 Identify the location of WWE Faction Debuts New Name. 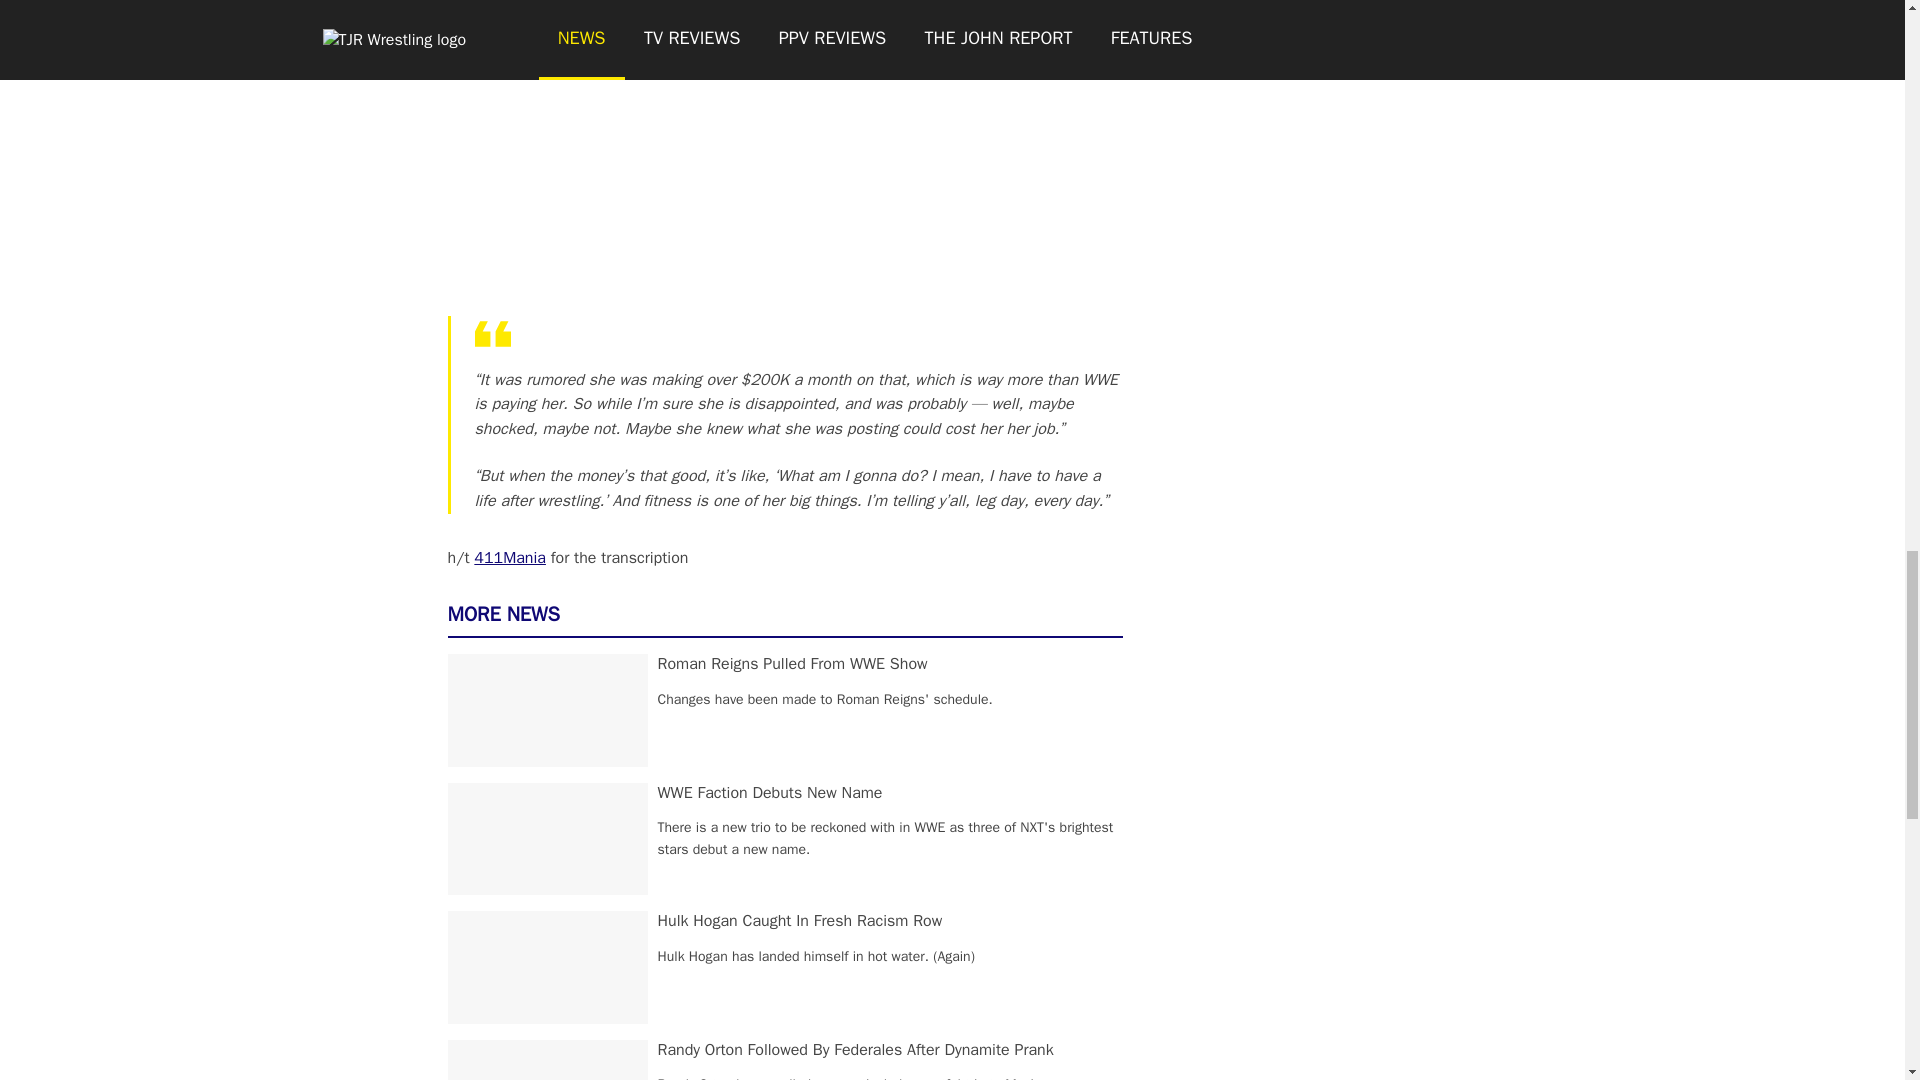
(770, 793).